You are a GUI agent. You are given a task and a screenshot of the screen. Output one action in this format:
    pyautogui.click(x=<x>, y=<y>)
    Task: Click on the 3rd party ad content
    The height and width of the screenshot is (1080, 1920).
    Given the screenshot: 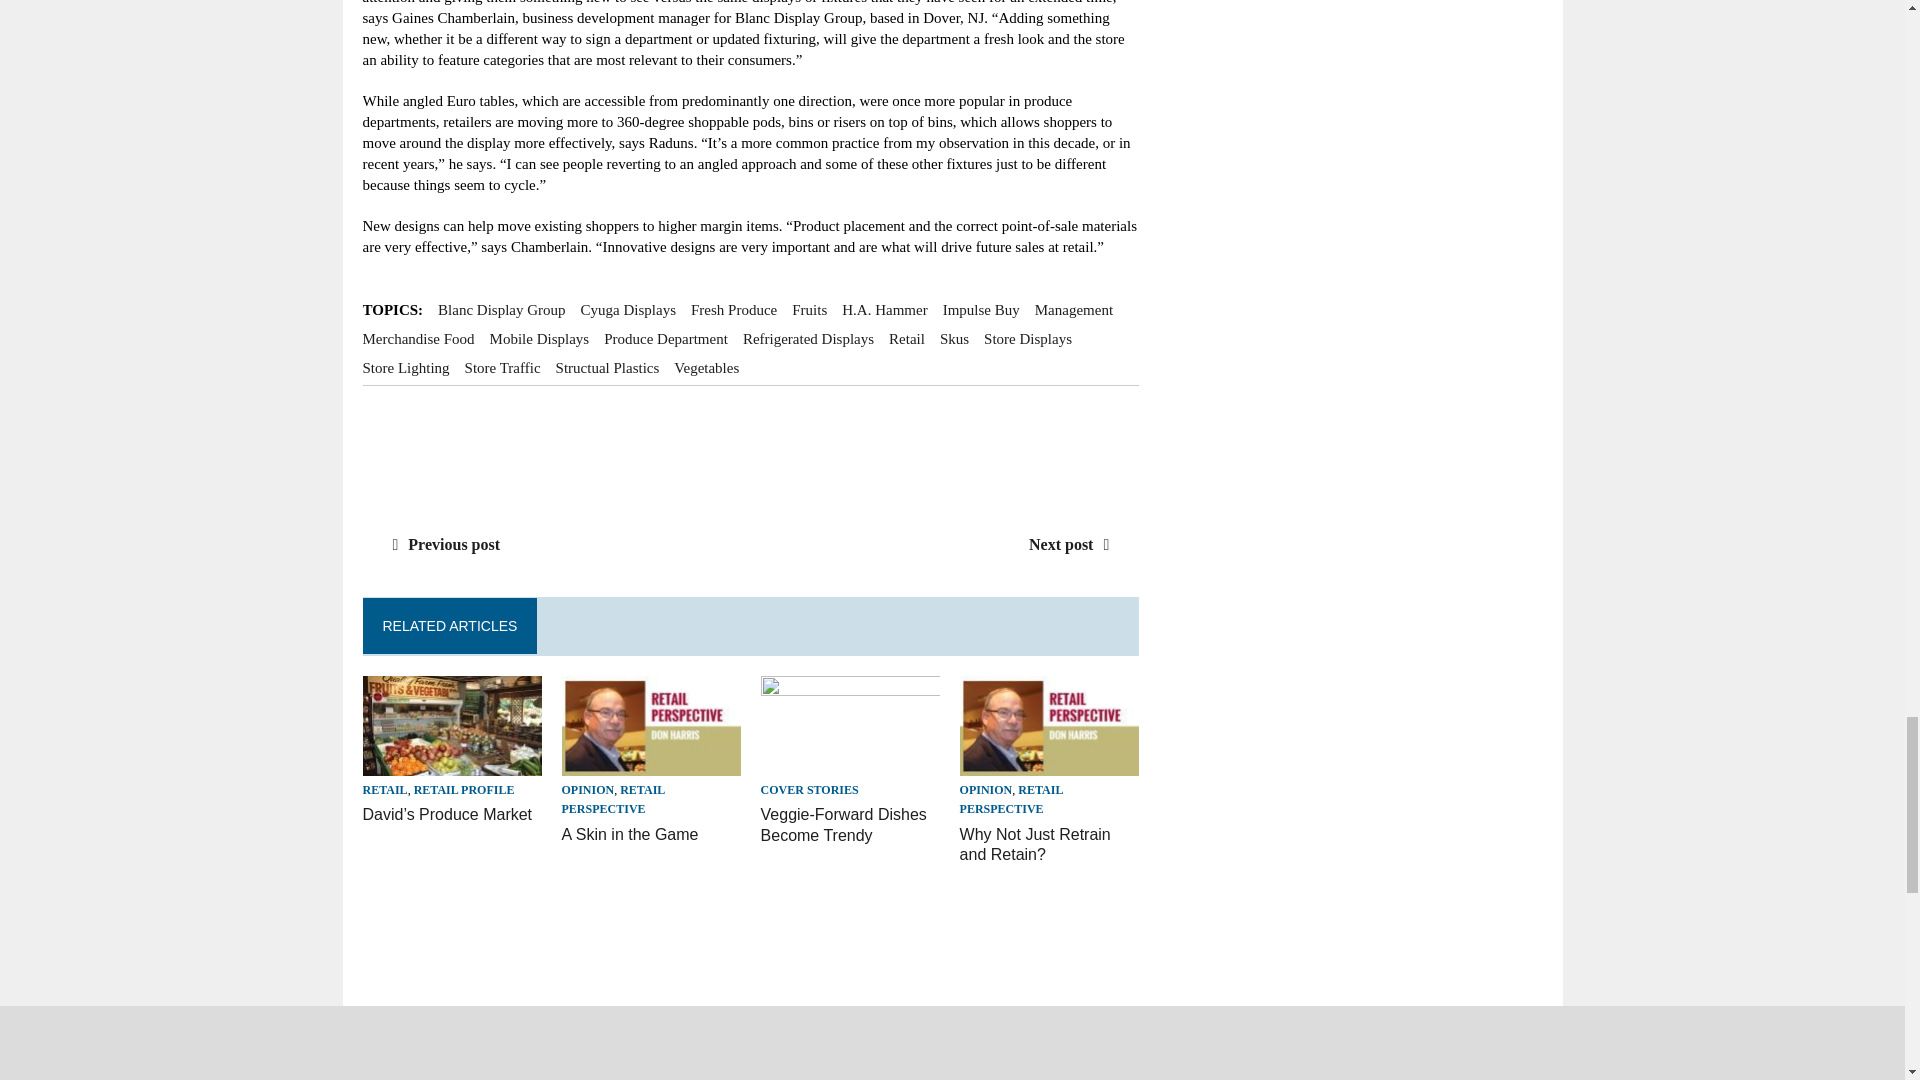 What is the action you would take?
    pyautogui.click(x=751, y=450)
    